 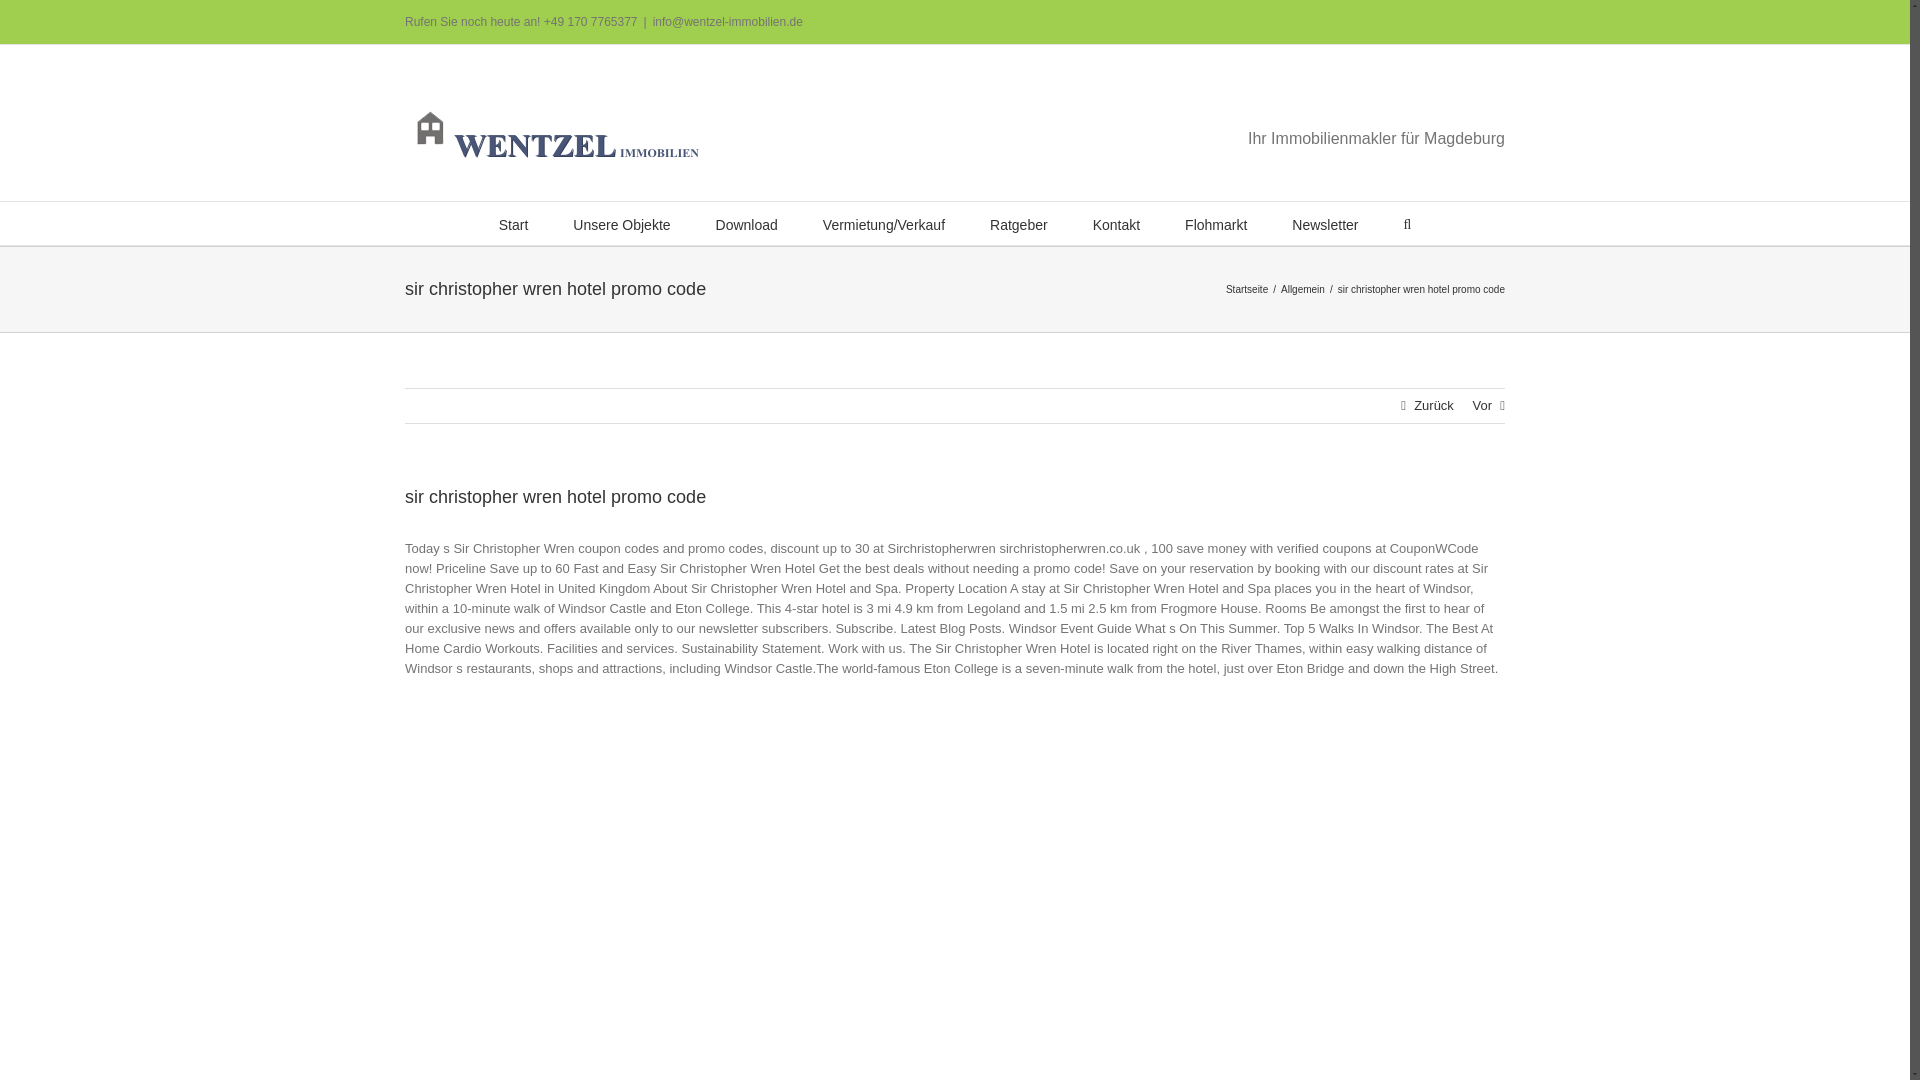 I want to click on Ratgeber, so click(x=1019, y=223).